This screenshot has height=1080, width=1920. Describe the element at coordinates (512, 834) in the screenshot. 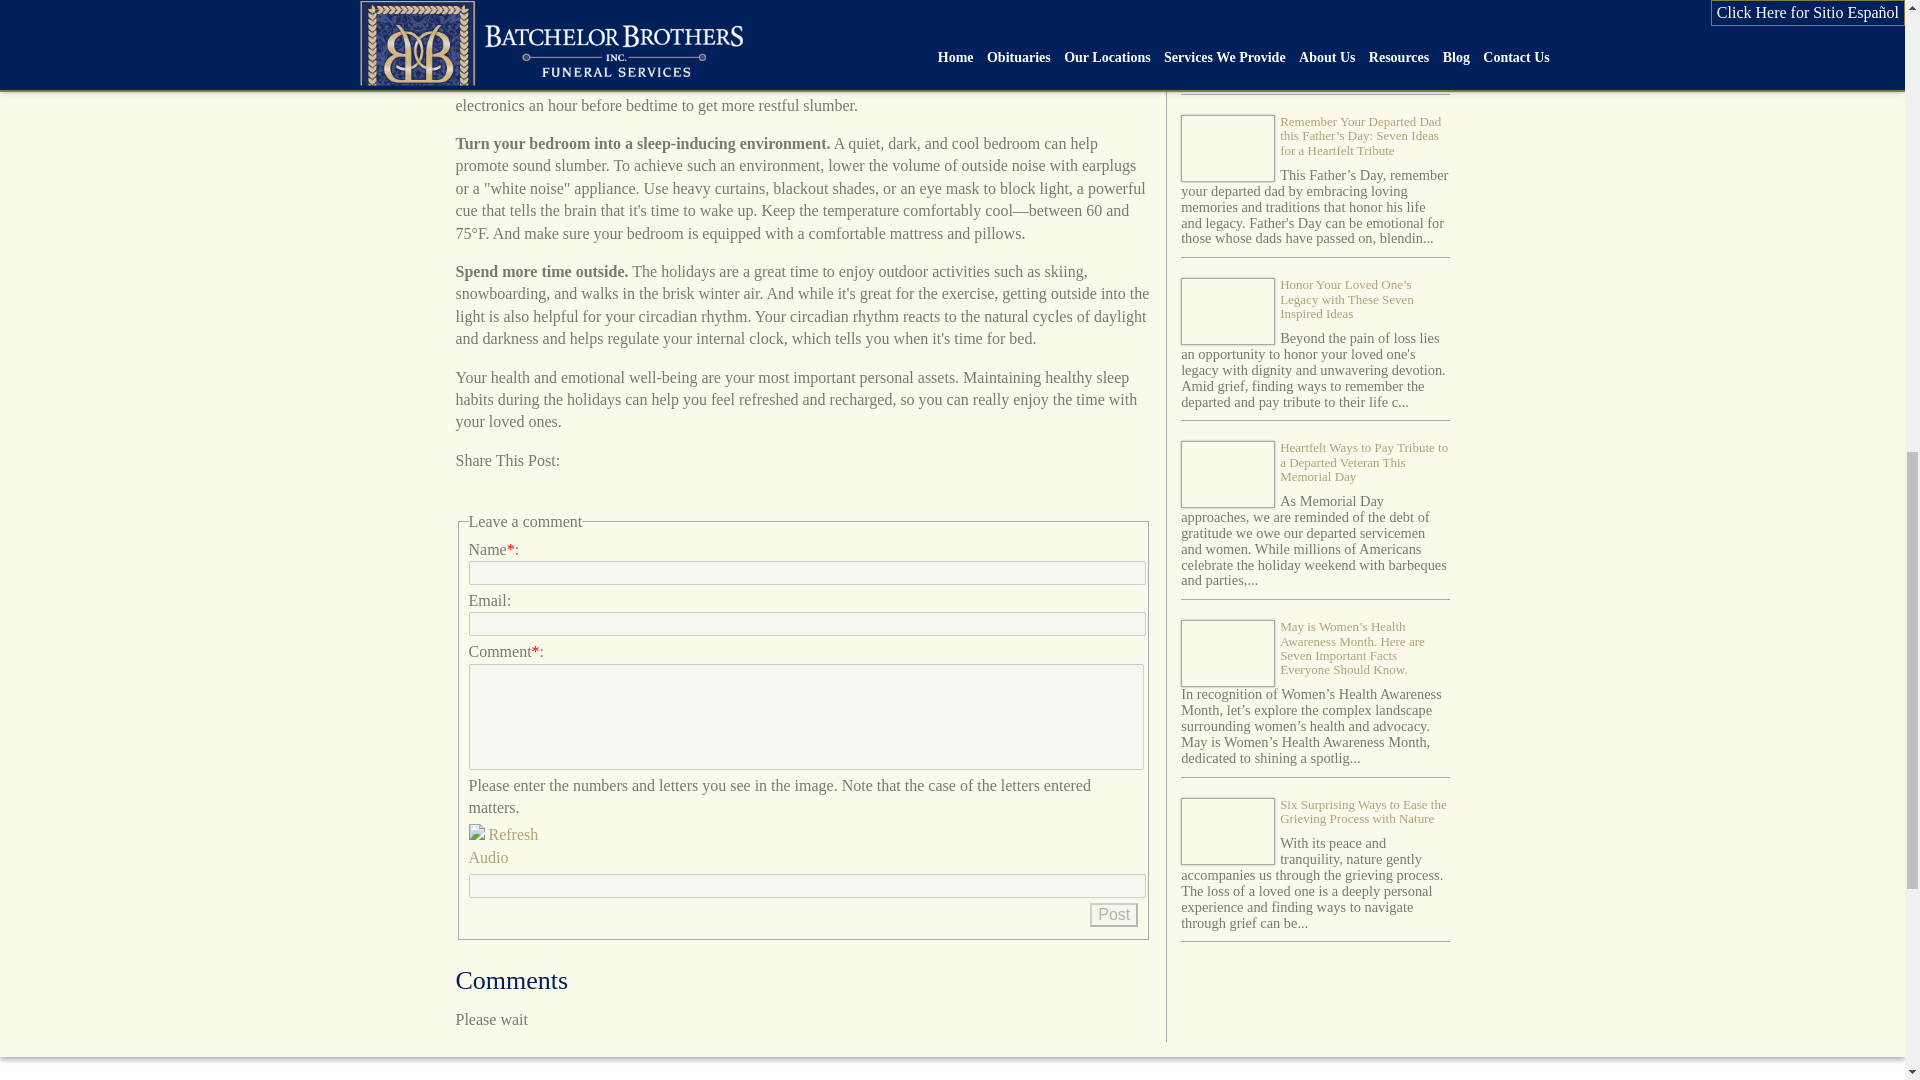

I see `Refresh` at that location.